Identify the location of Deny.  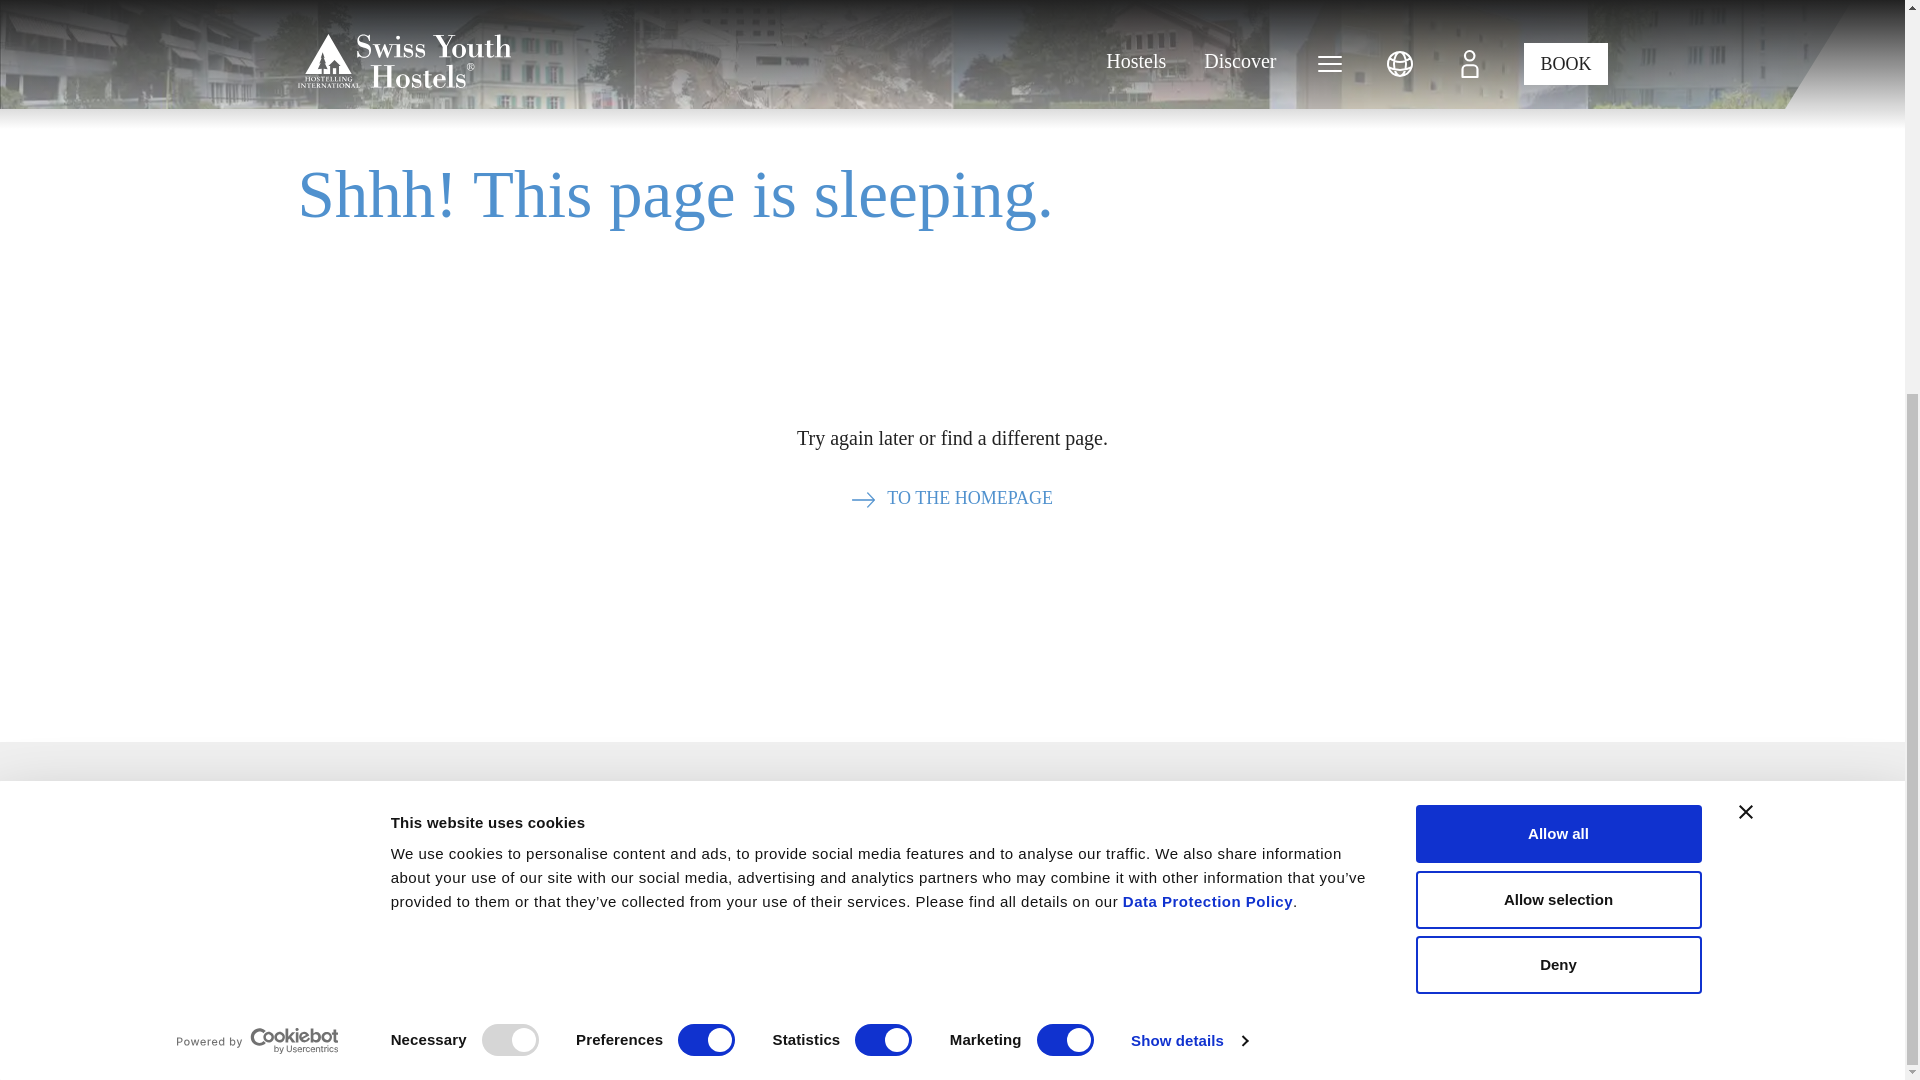
(1558, 354).